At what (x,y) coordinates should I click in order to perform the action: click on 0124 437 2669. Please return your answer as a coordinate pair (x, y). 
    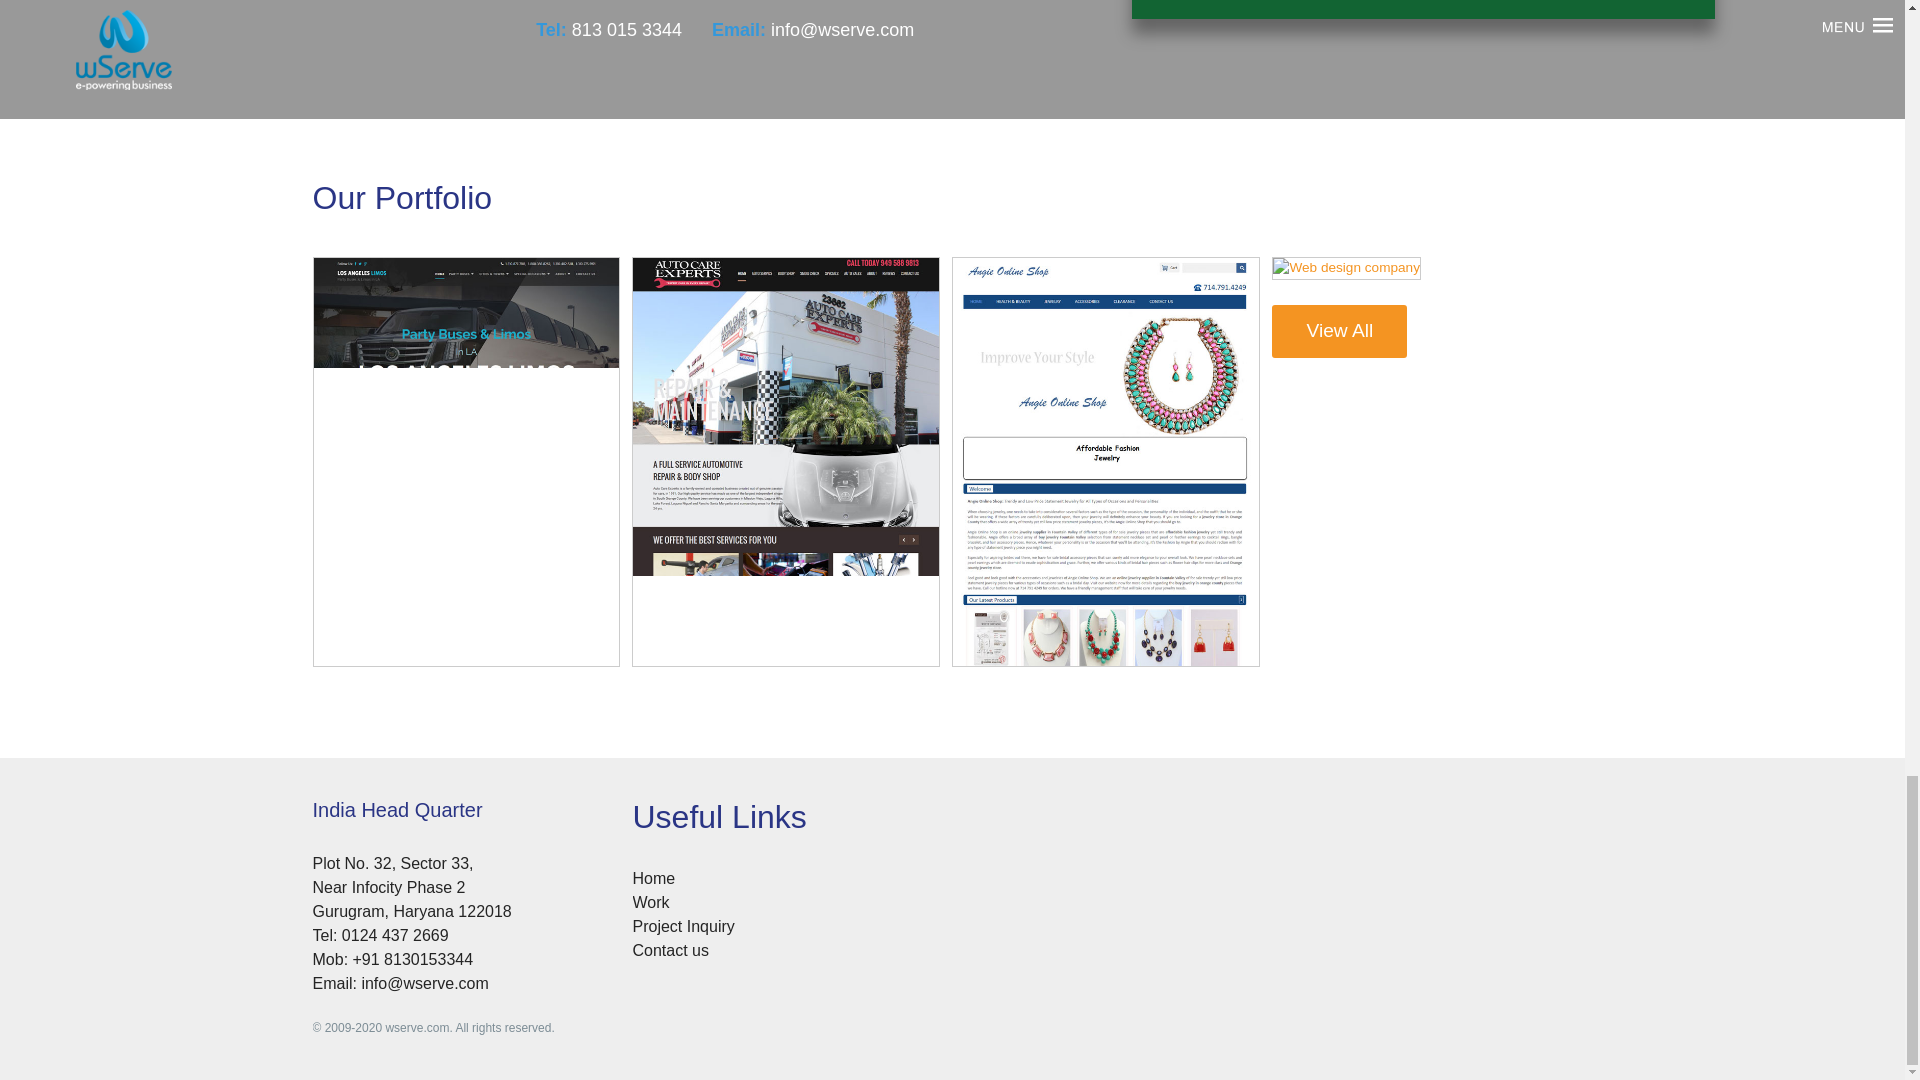
    Looking at the image, I should click on (395, 934).